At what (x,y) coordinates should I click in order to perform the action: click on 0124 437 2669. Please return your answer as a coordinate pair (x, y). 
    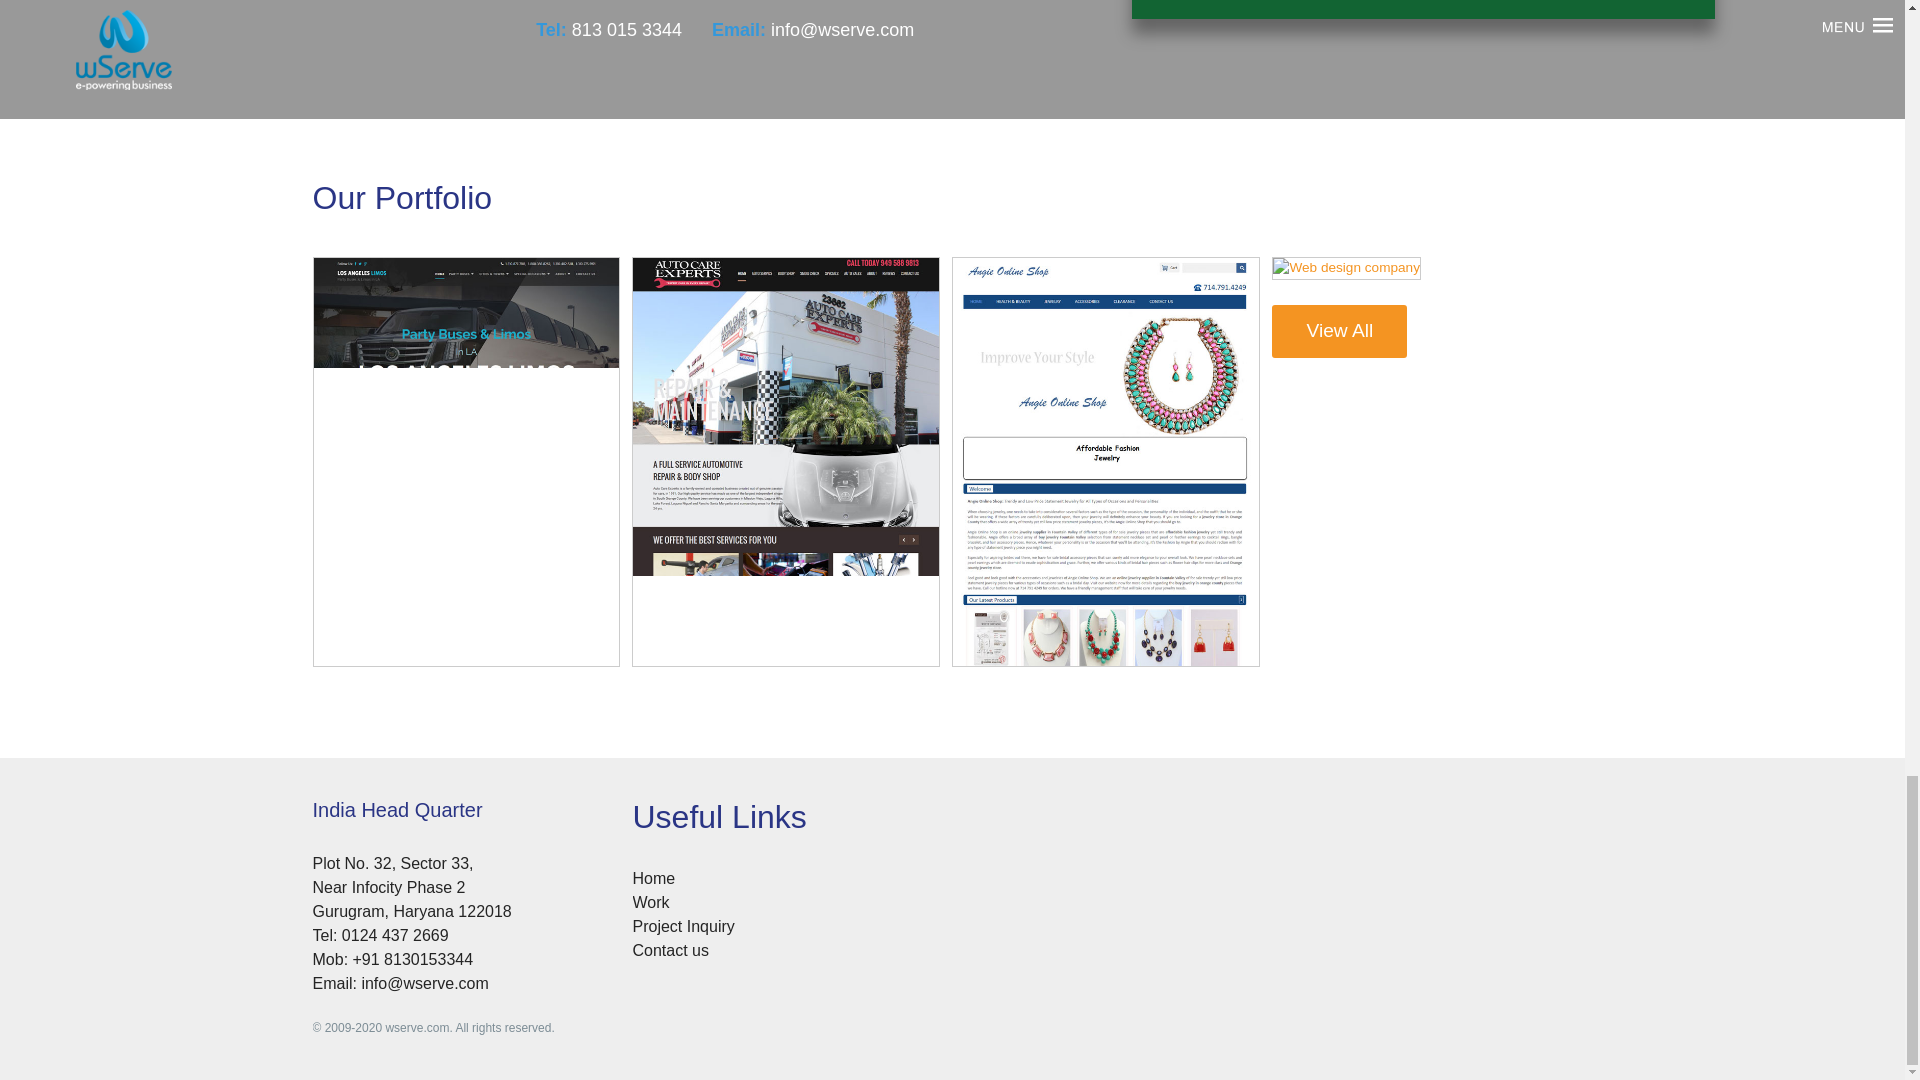
    Looking at the image, I should click on (395, 934).